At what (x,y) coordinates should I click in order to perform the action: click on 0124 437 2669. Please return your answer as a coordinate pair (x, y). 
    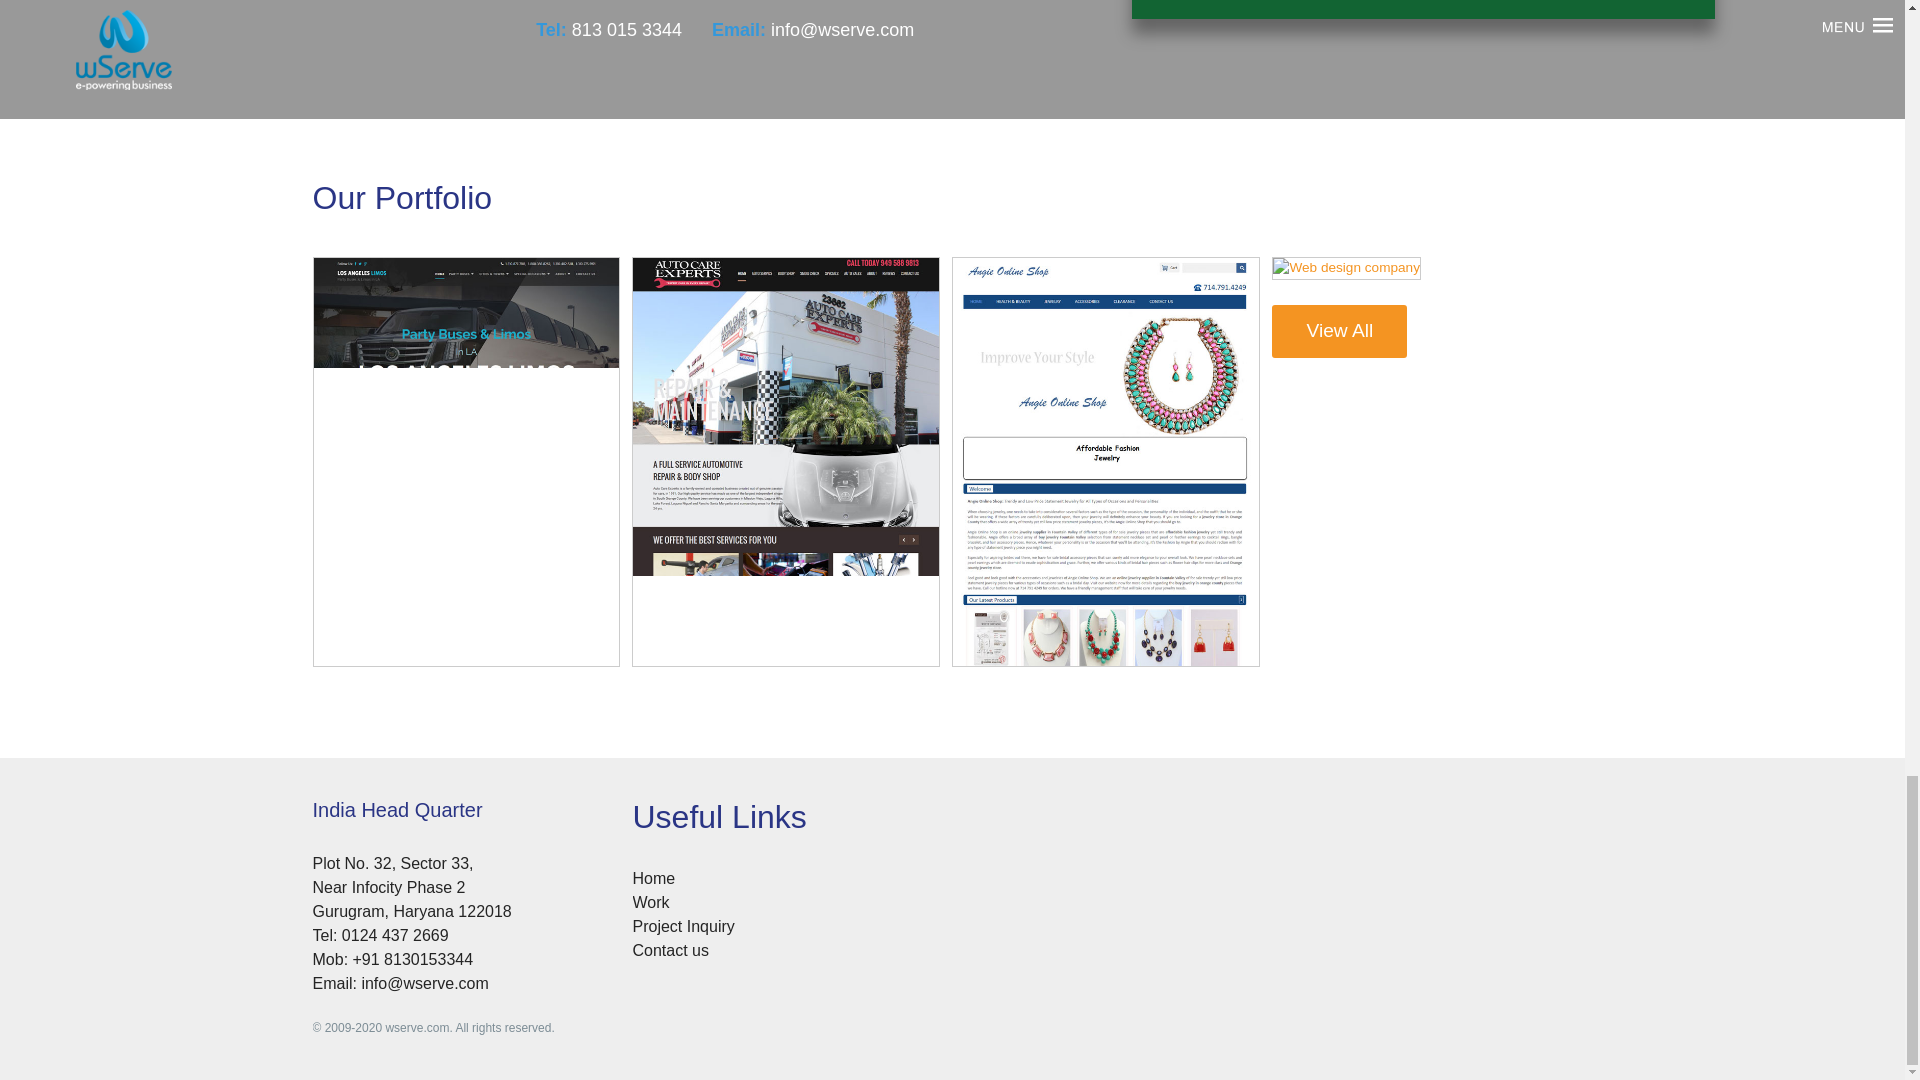
    Looking at the image, I should click on (395, 934).